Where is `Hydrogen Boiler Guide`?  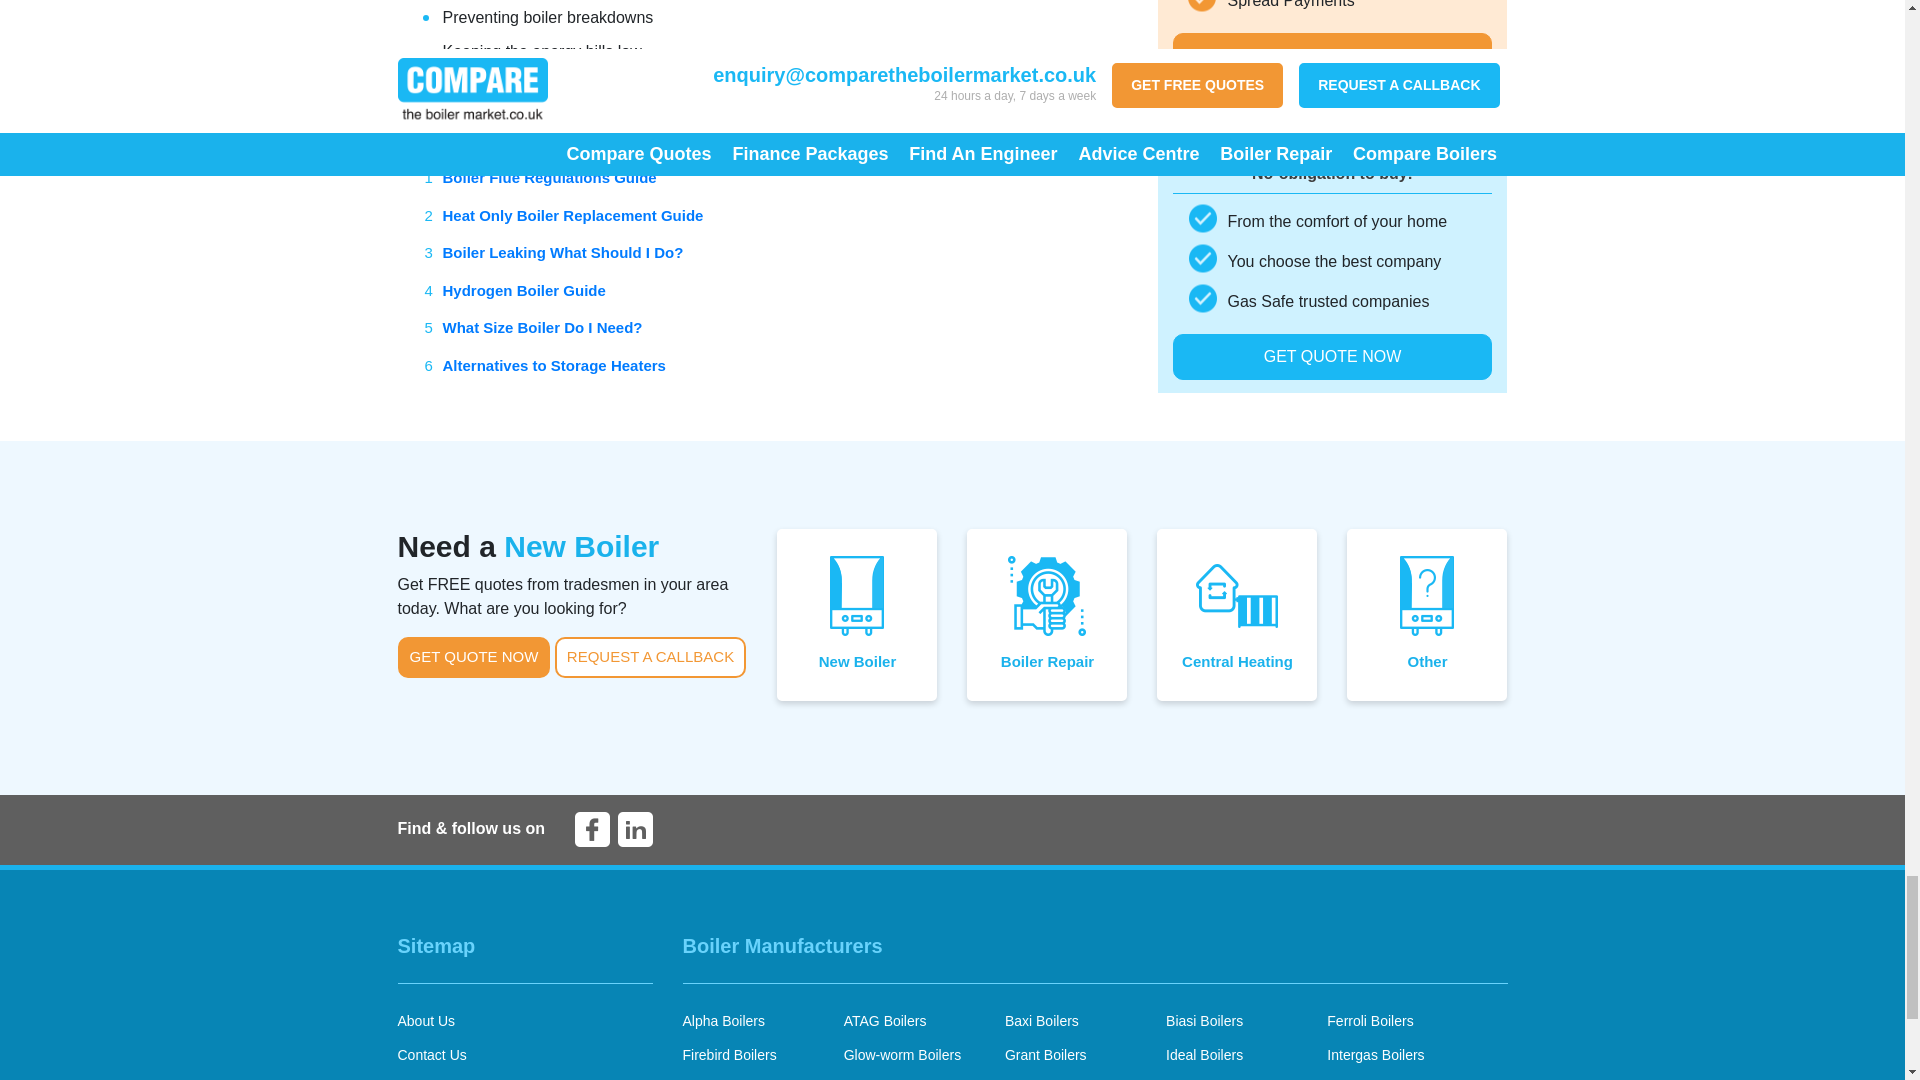 Hydrogen Boiler Guide is located at coordinates (522, 290).